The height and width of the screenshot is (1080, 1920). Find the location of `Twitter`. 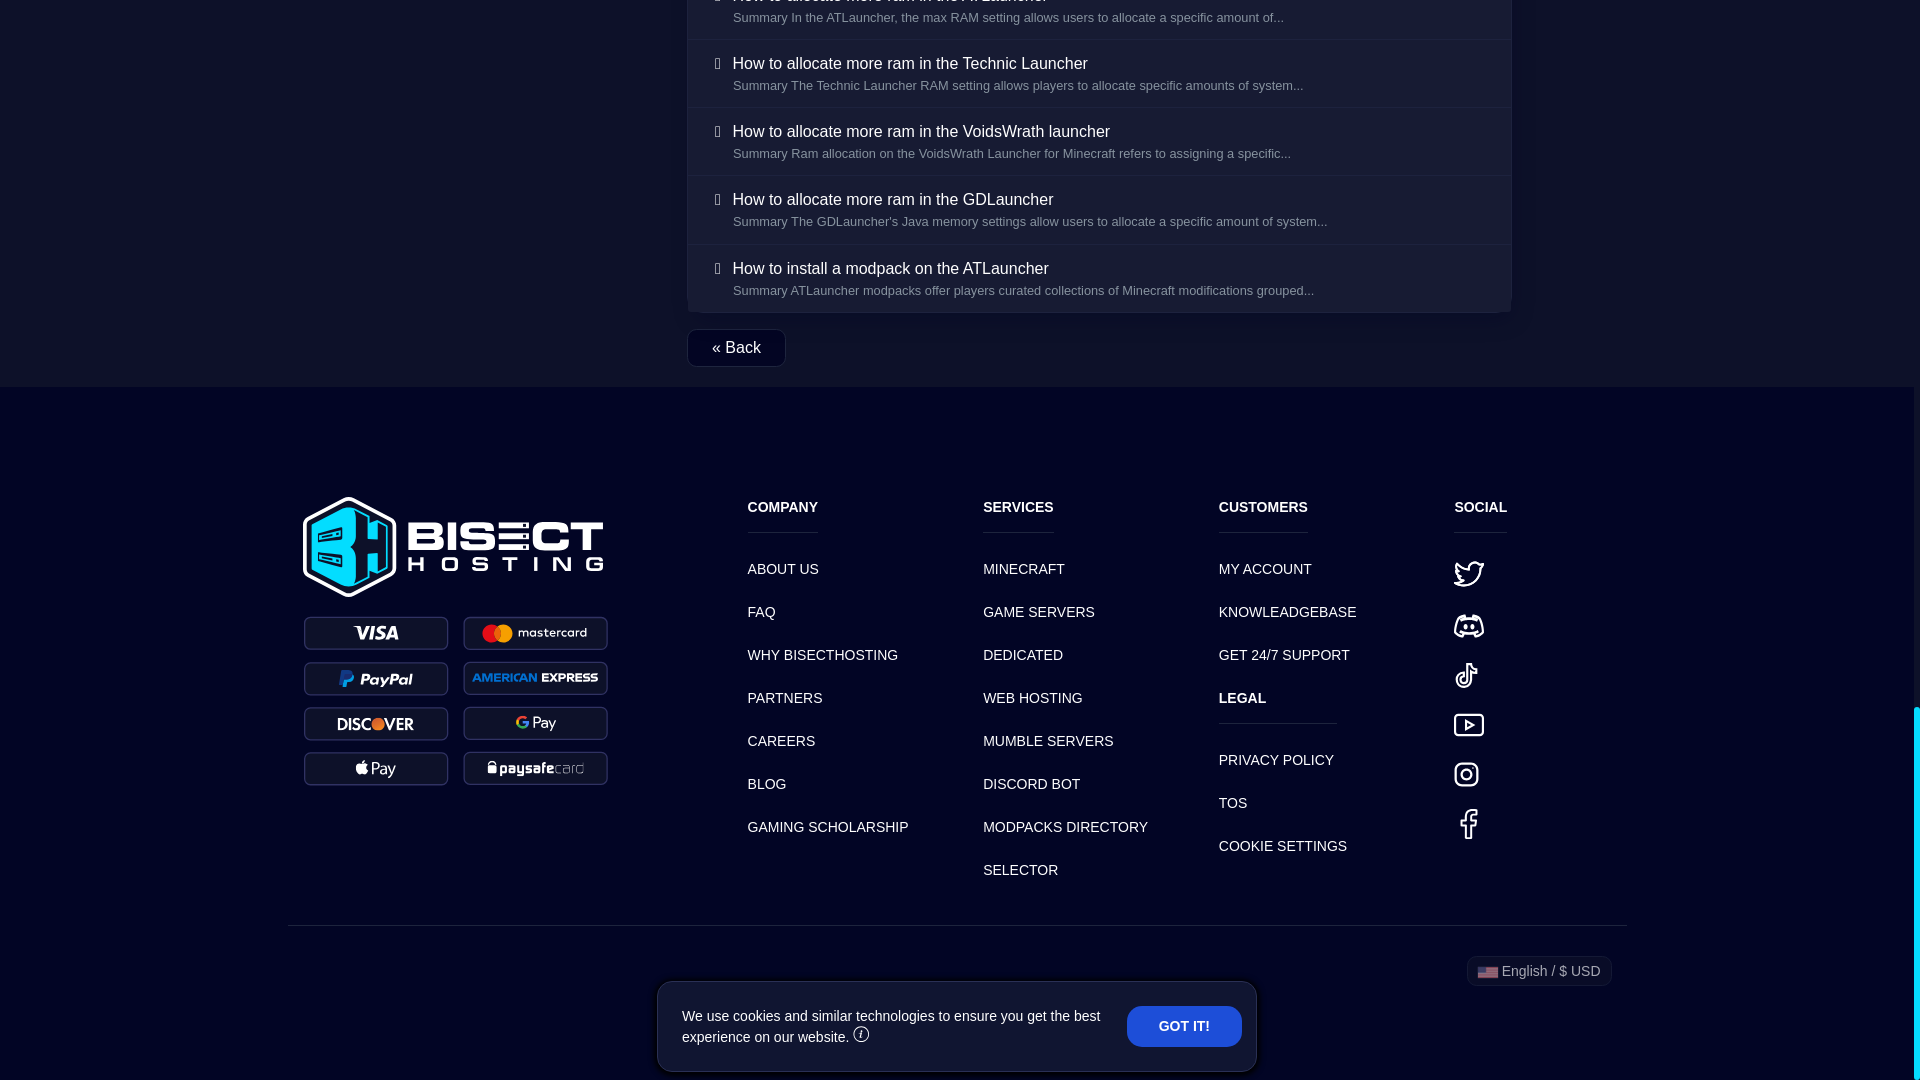

Twitter is located at coordinates (1468, 574).